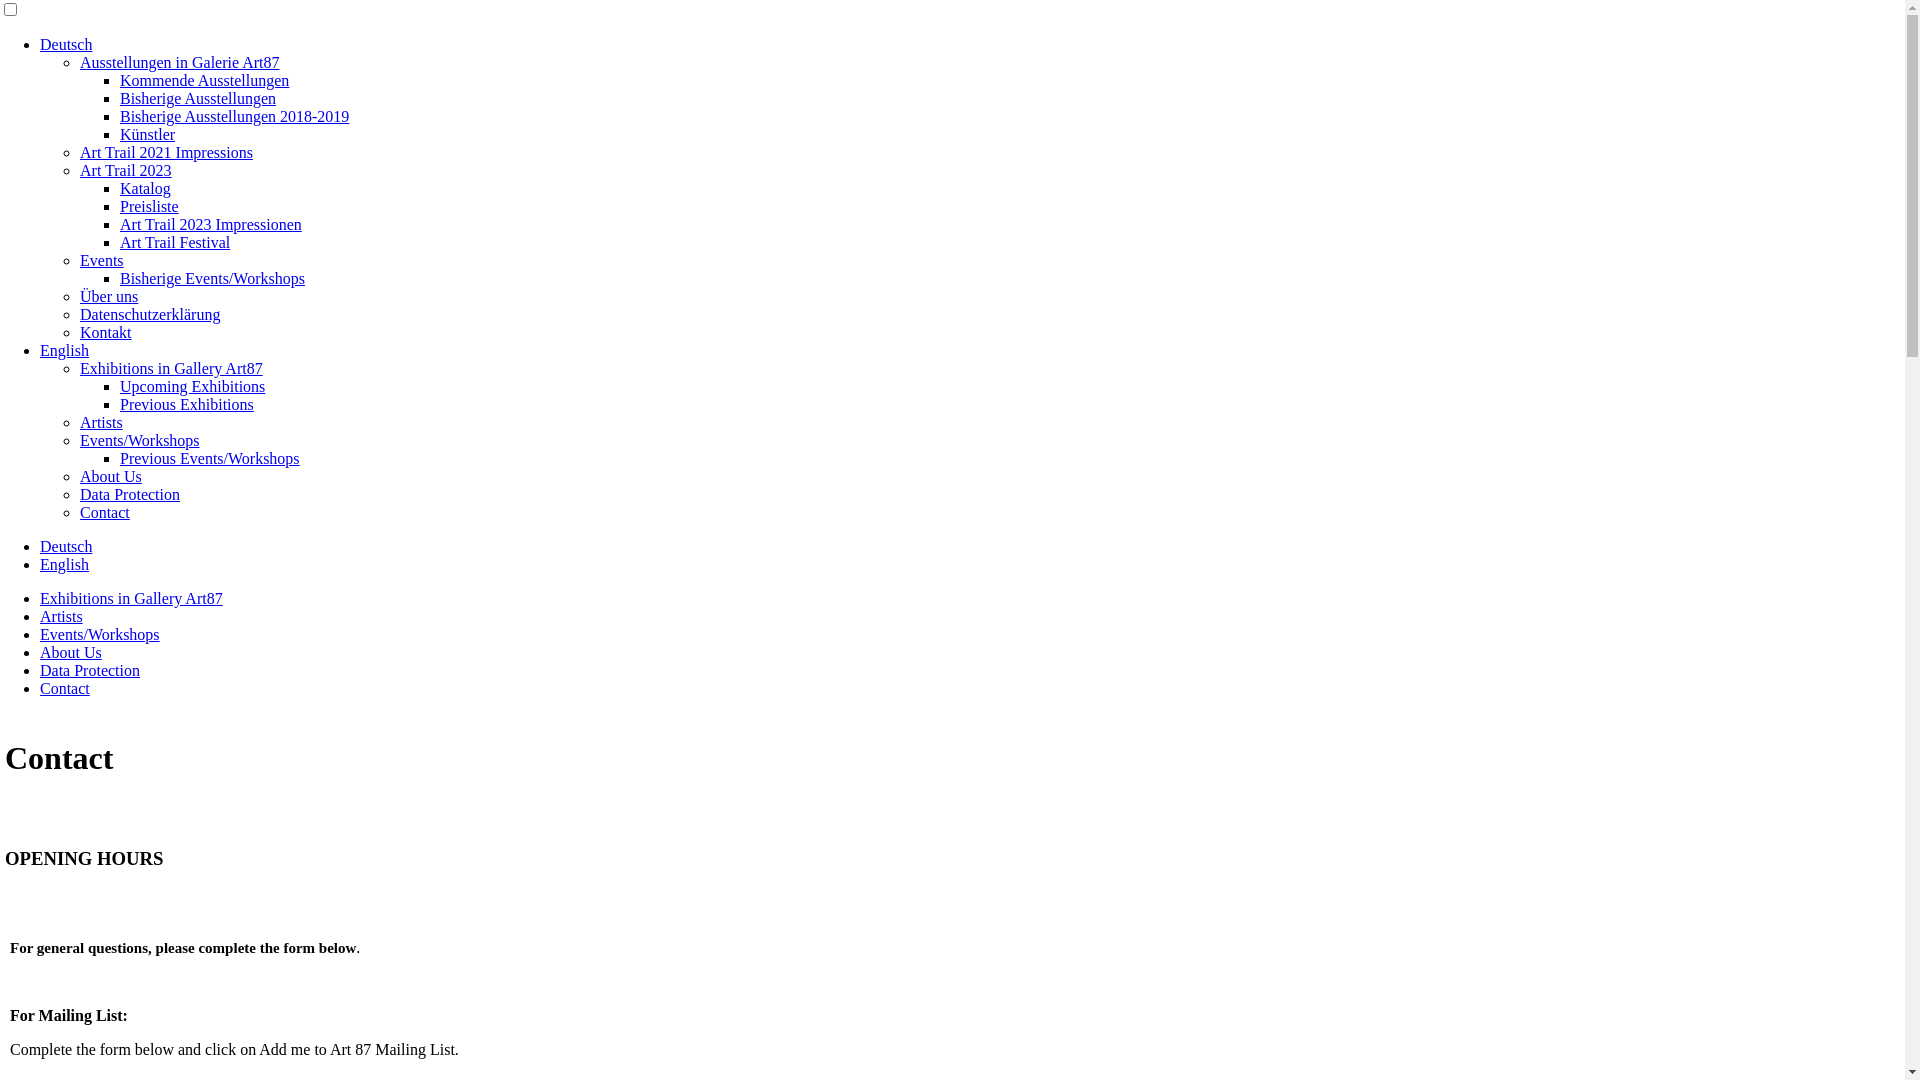 This screenshot has width=1920, height=1080. What do you see at coordinates (198, 98) in the screenshot?
I see `Bisherige Ausstellungen` at bounding box center [198, 98].